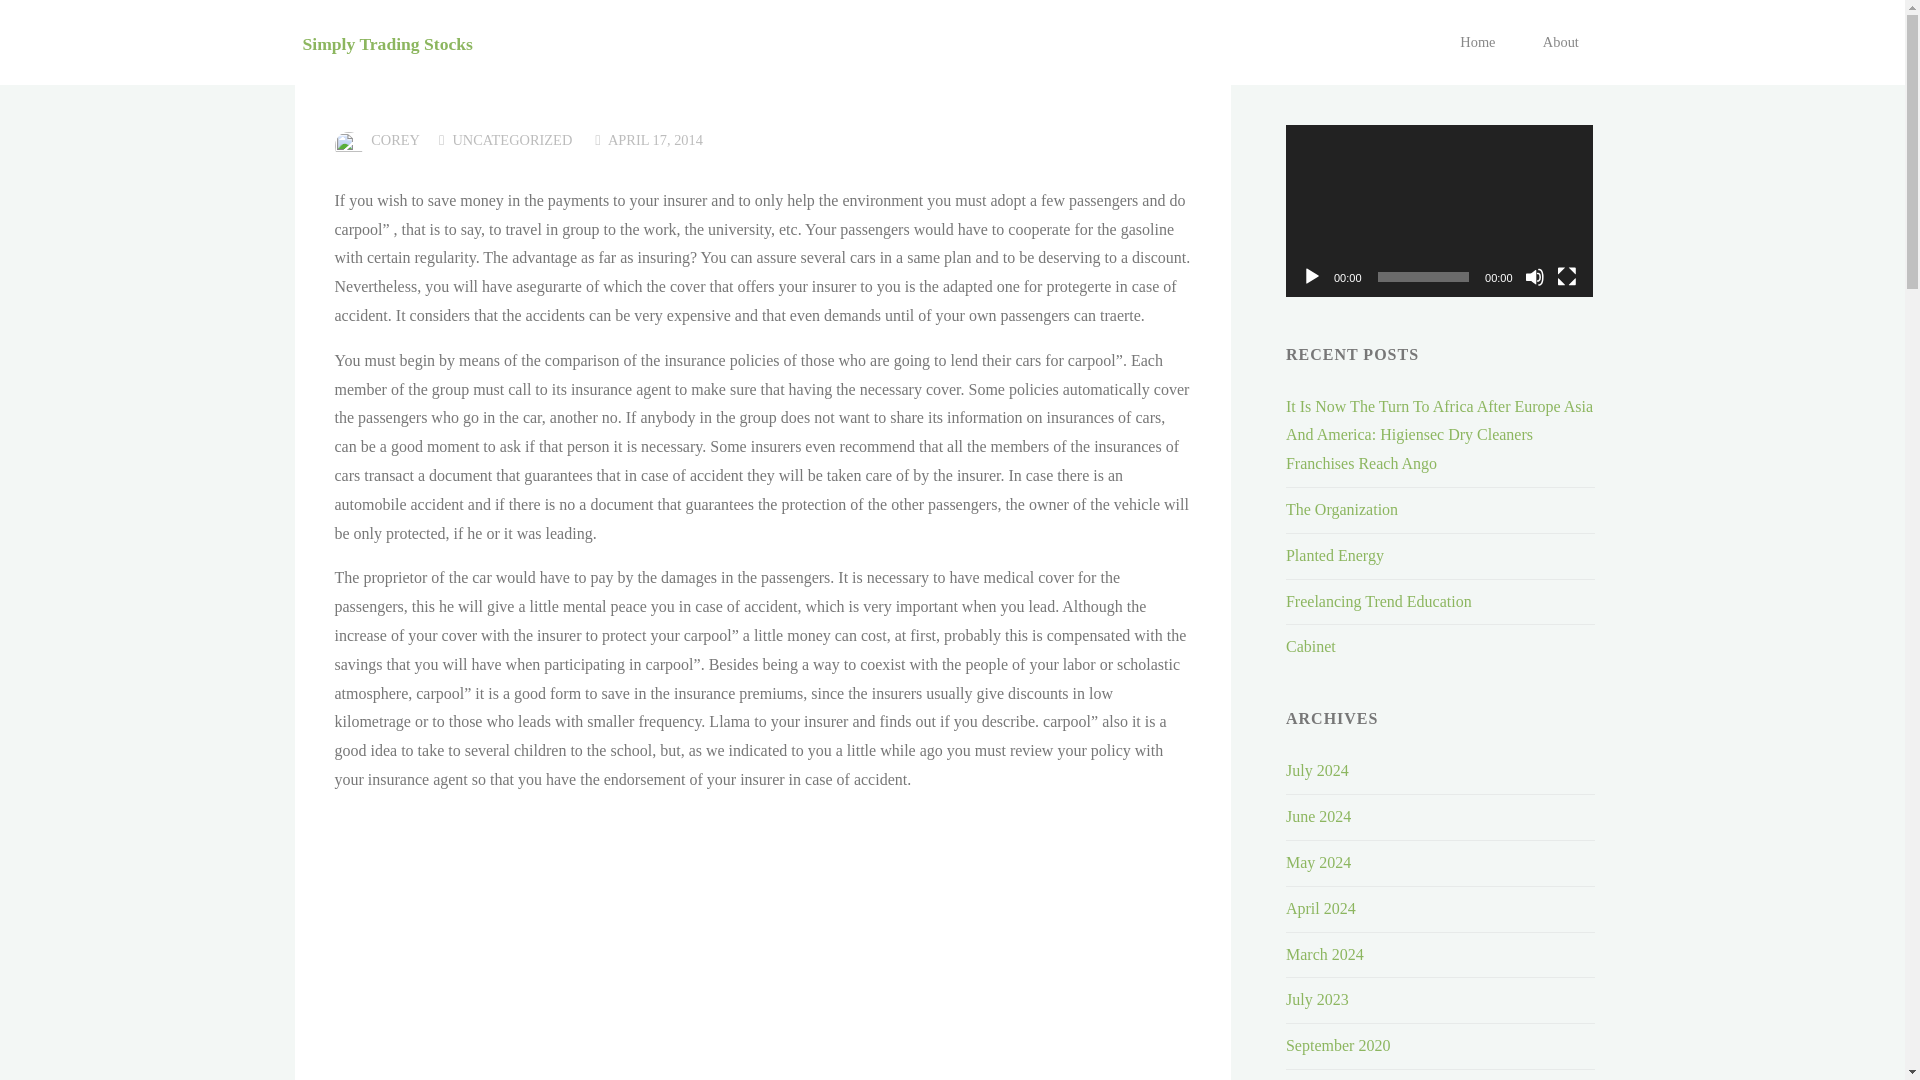 The height and width of the screenshot is (1080, 1920). What do you see at coordinates (1318, 770) in the screenshot?
I see `July 2024` at bounding box center [1318, 770].